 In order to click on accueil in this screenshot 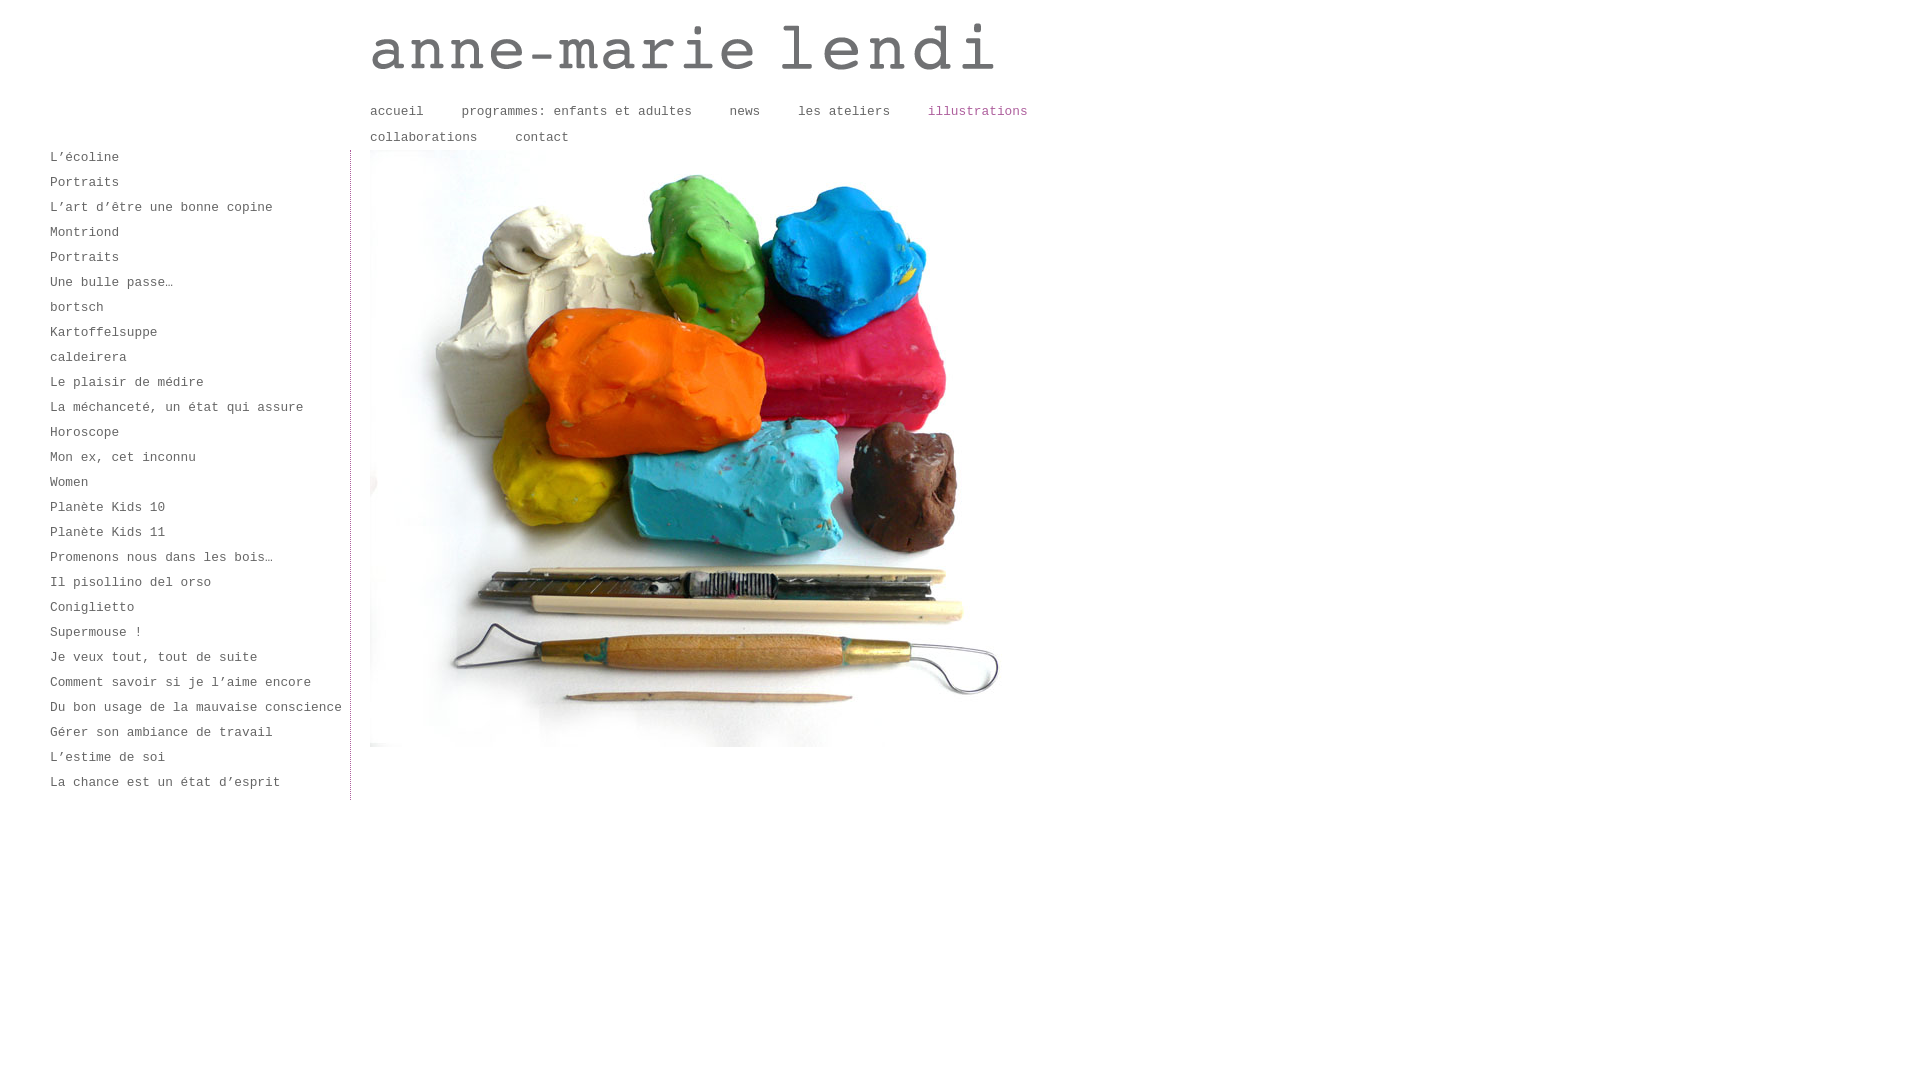, I will do `click(397, 112)`.